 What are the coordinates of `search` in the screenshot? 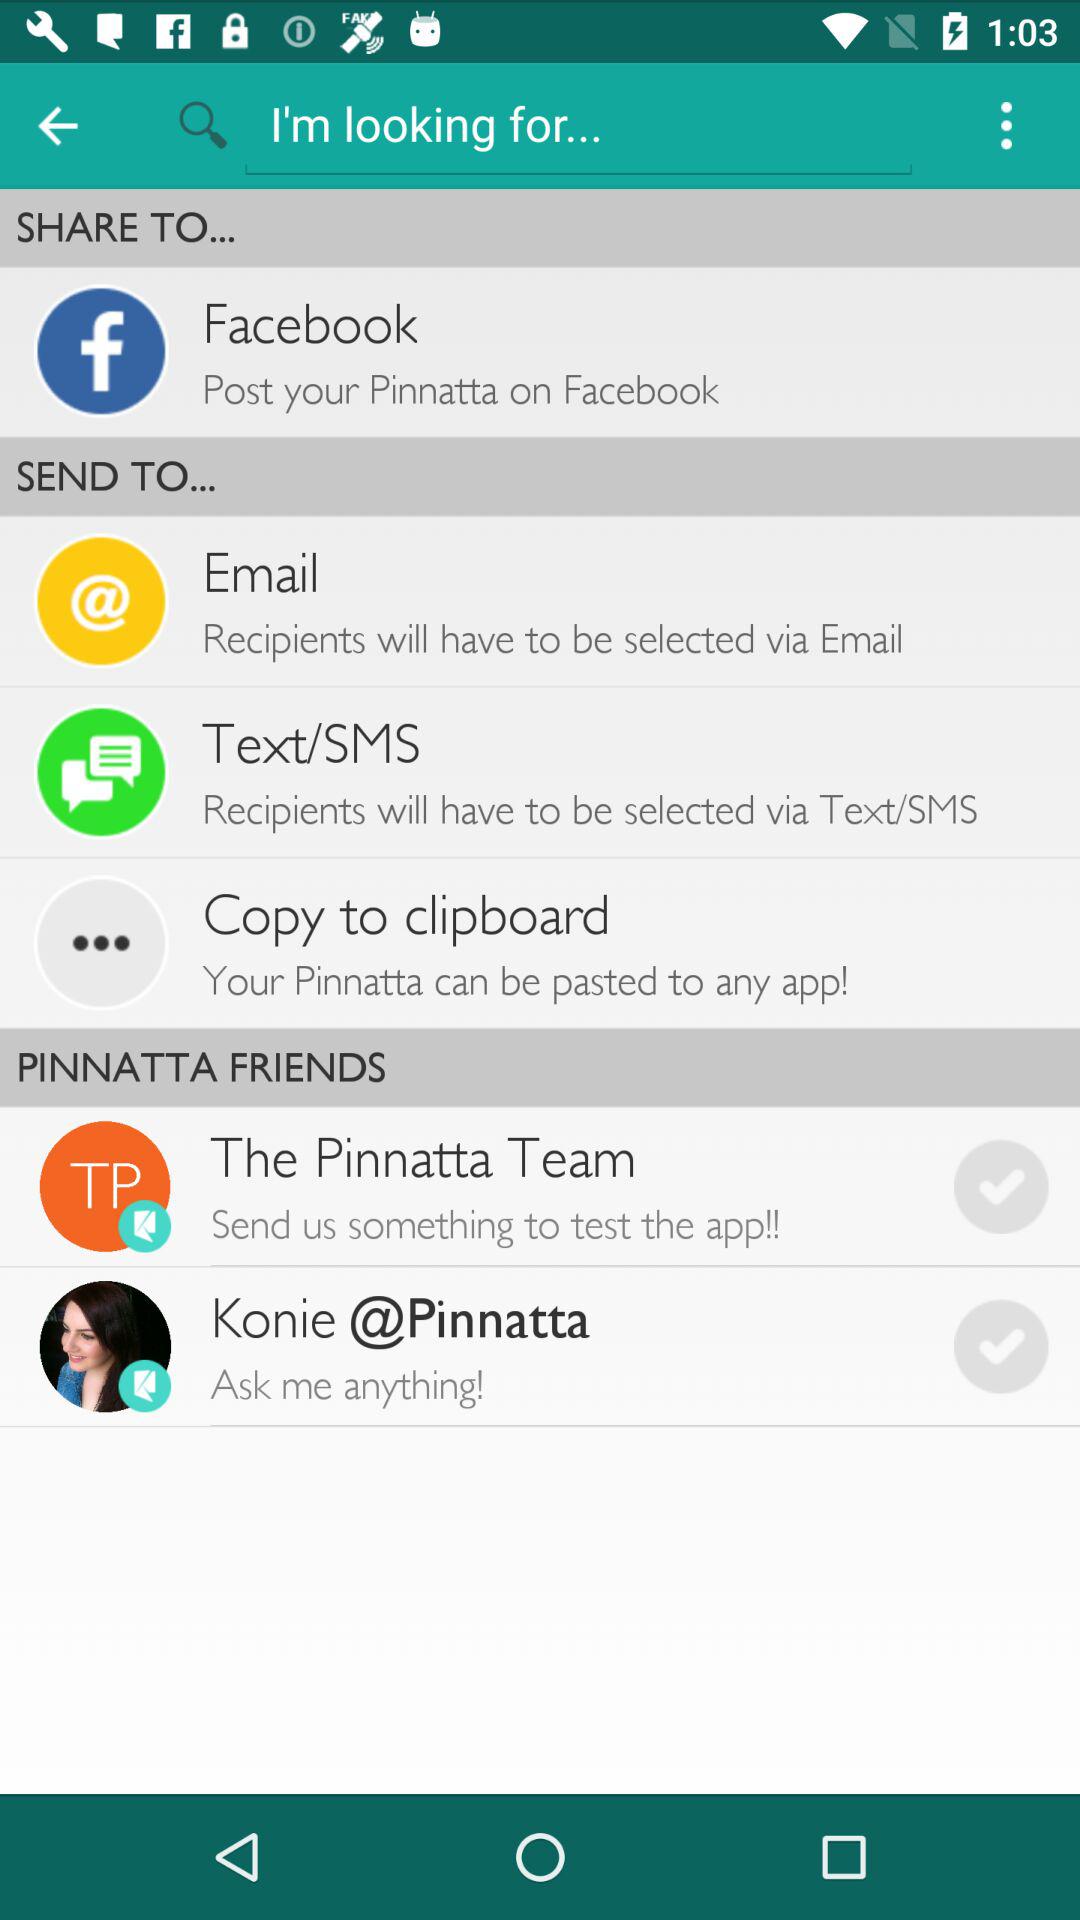 It's located at (578, 124).